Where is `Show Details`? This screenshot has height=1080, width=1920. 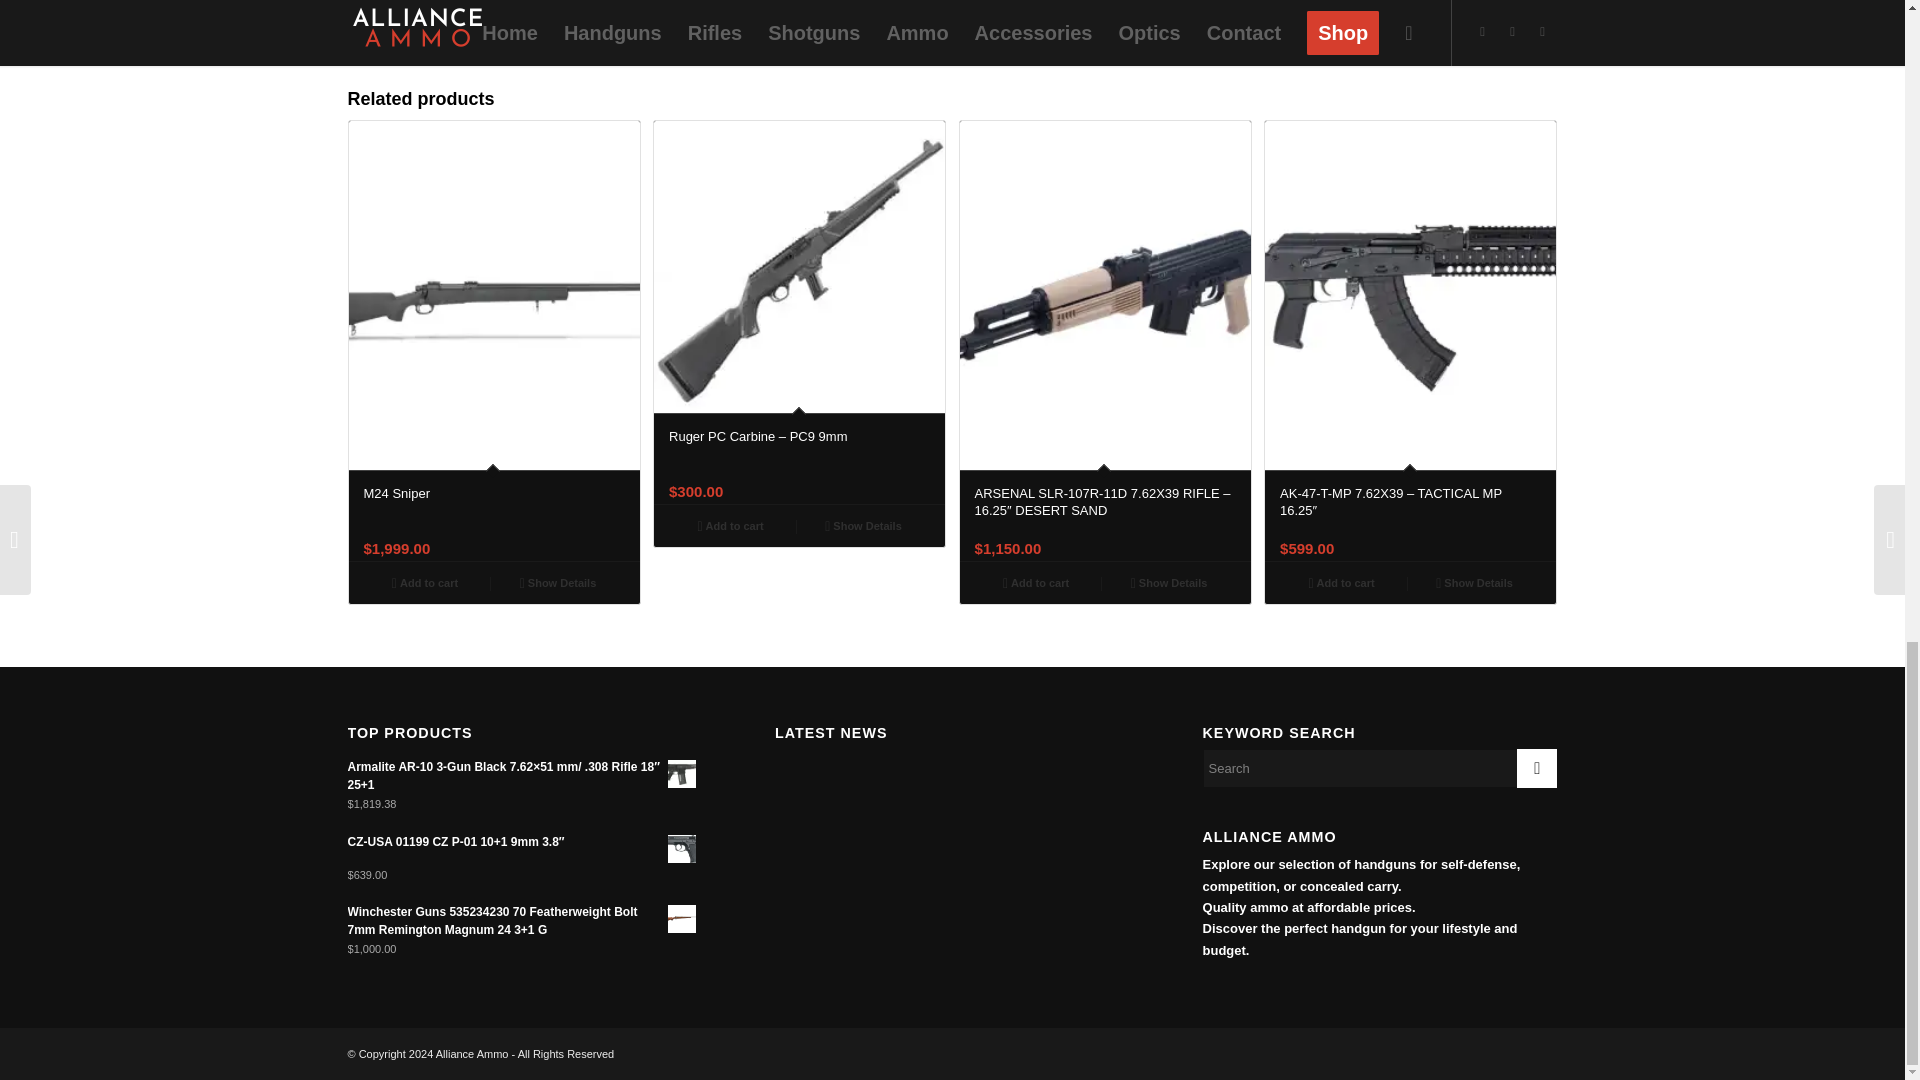 Show Details is located at coordinates (558, 583).